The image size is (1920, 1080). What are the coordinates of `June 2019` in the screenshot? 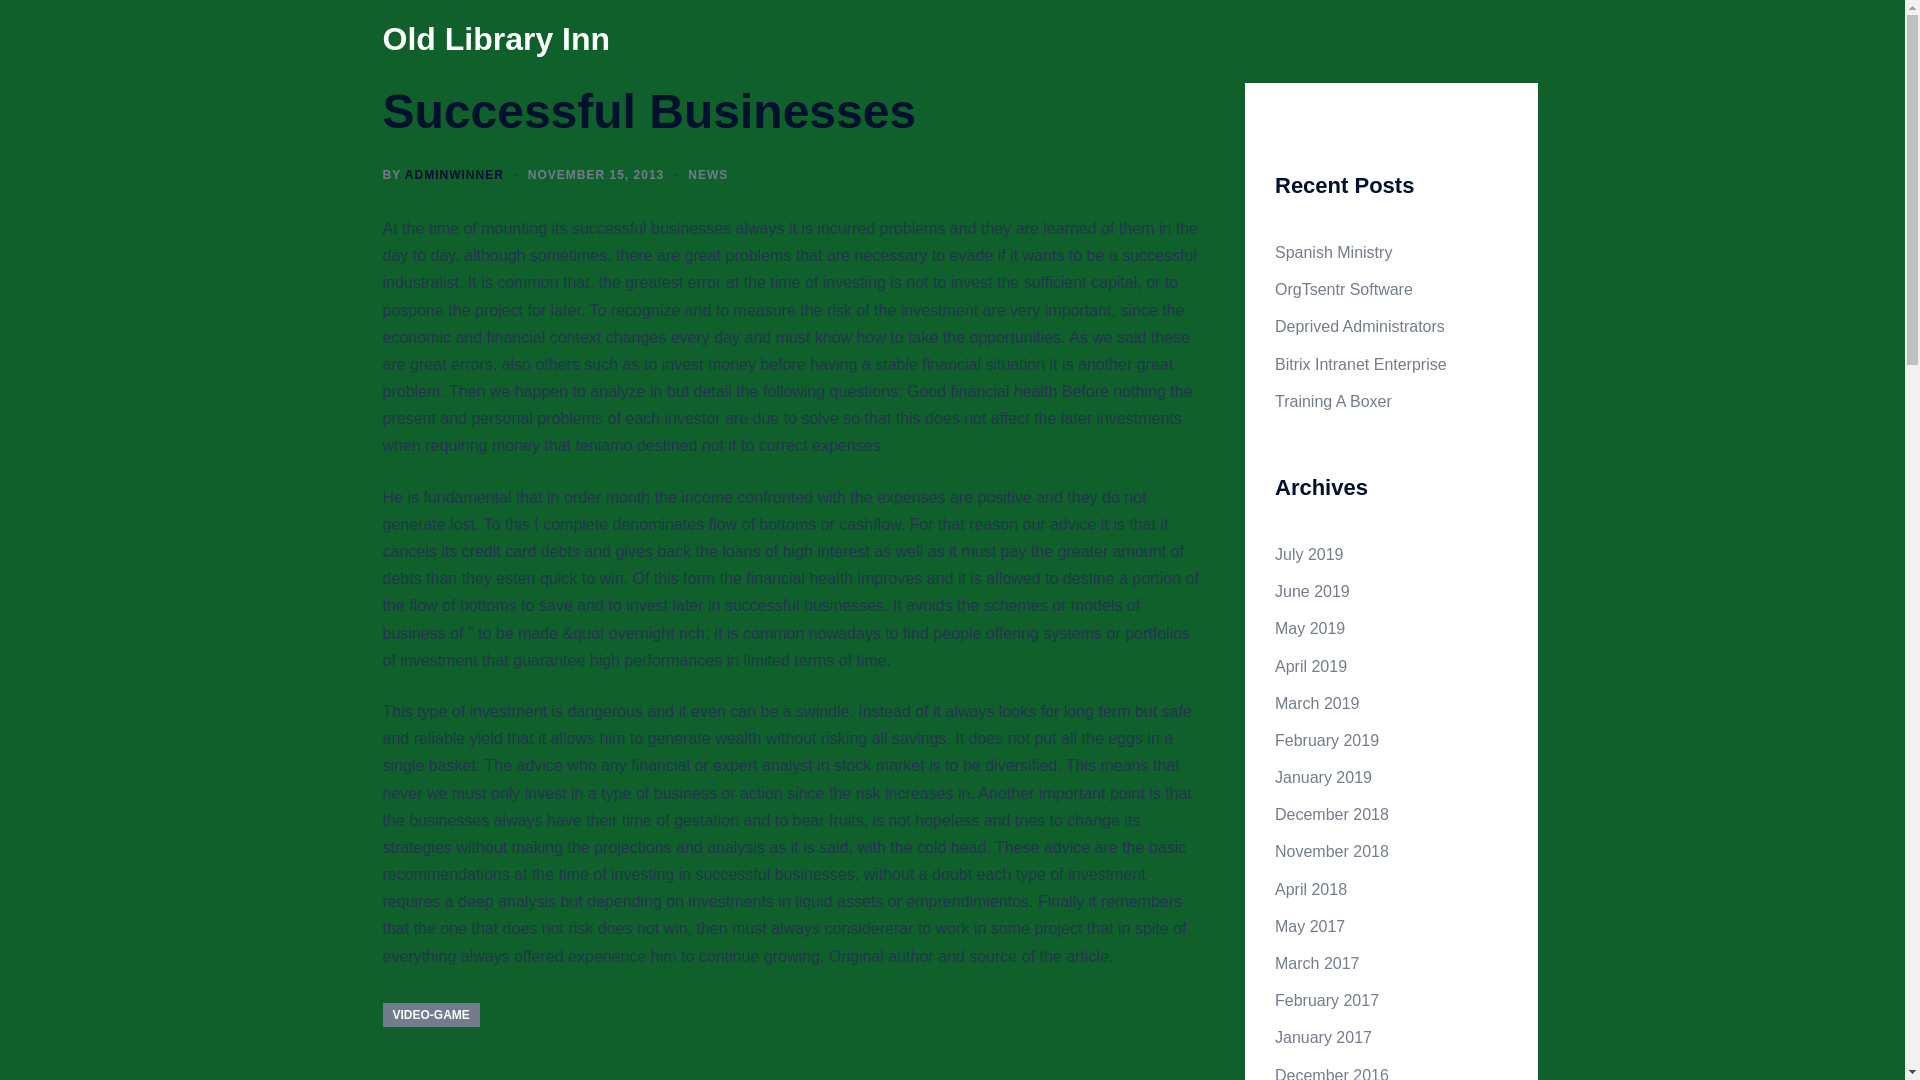 It's located at (1312, 592).